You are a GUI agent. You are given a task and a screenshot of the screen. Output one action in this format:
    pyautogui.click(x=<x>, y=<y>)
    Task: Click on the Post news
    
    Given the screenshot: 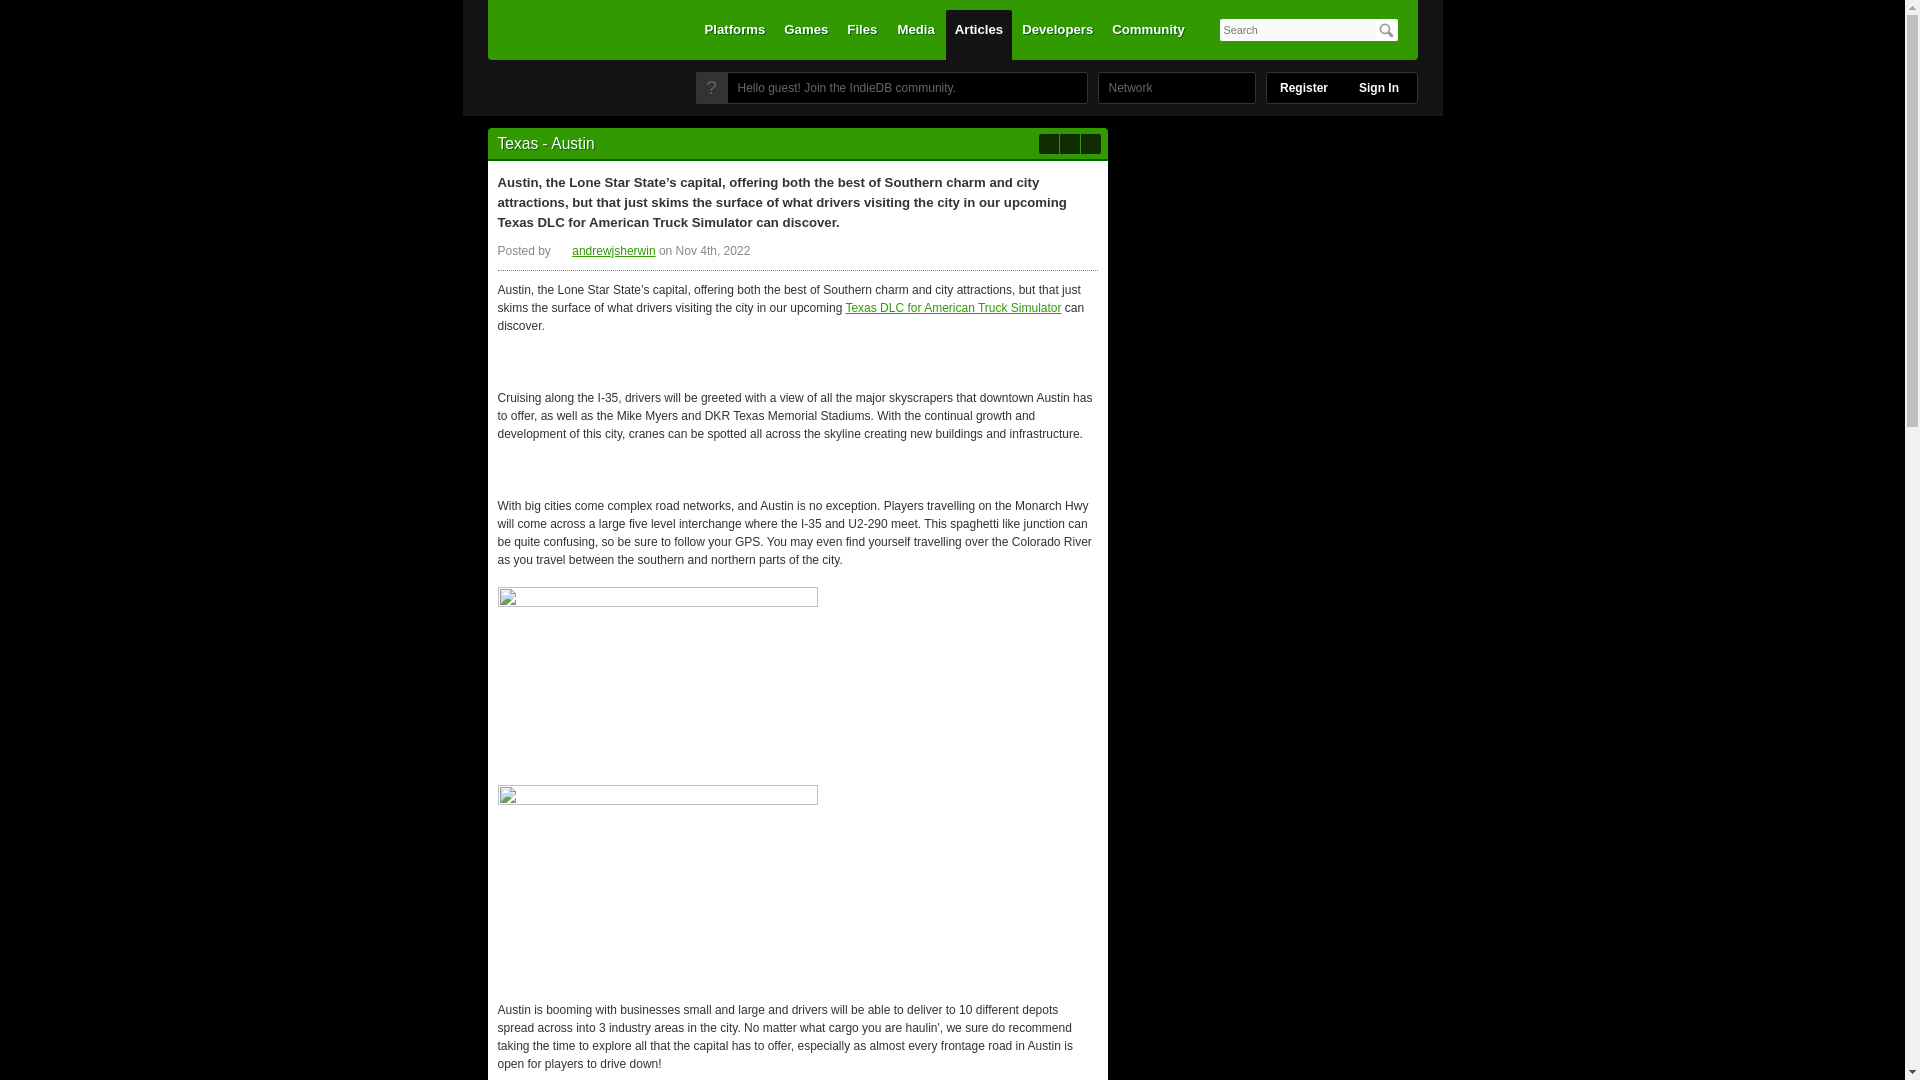 What is the action you would take?
    pyautogui.click(x=1048, y=144)
    